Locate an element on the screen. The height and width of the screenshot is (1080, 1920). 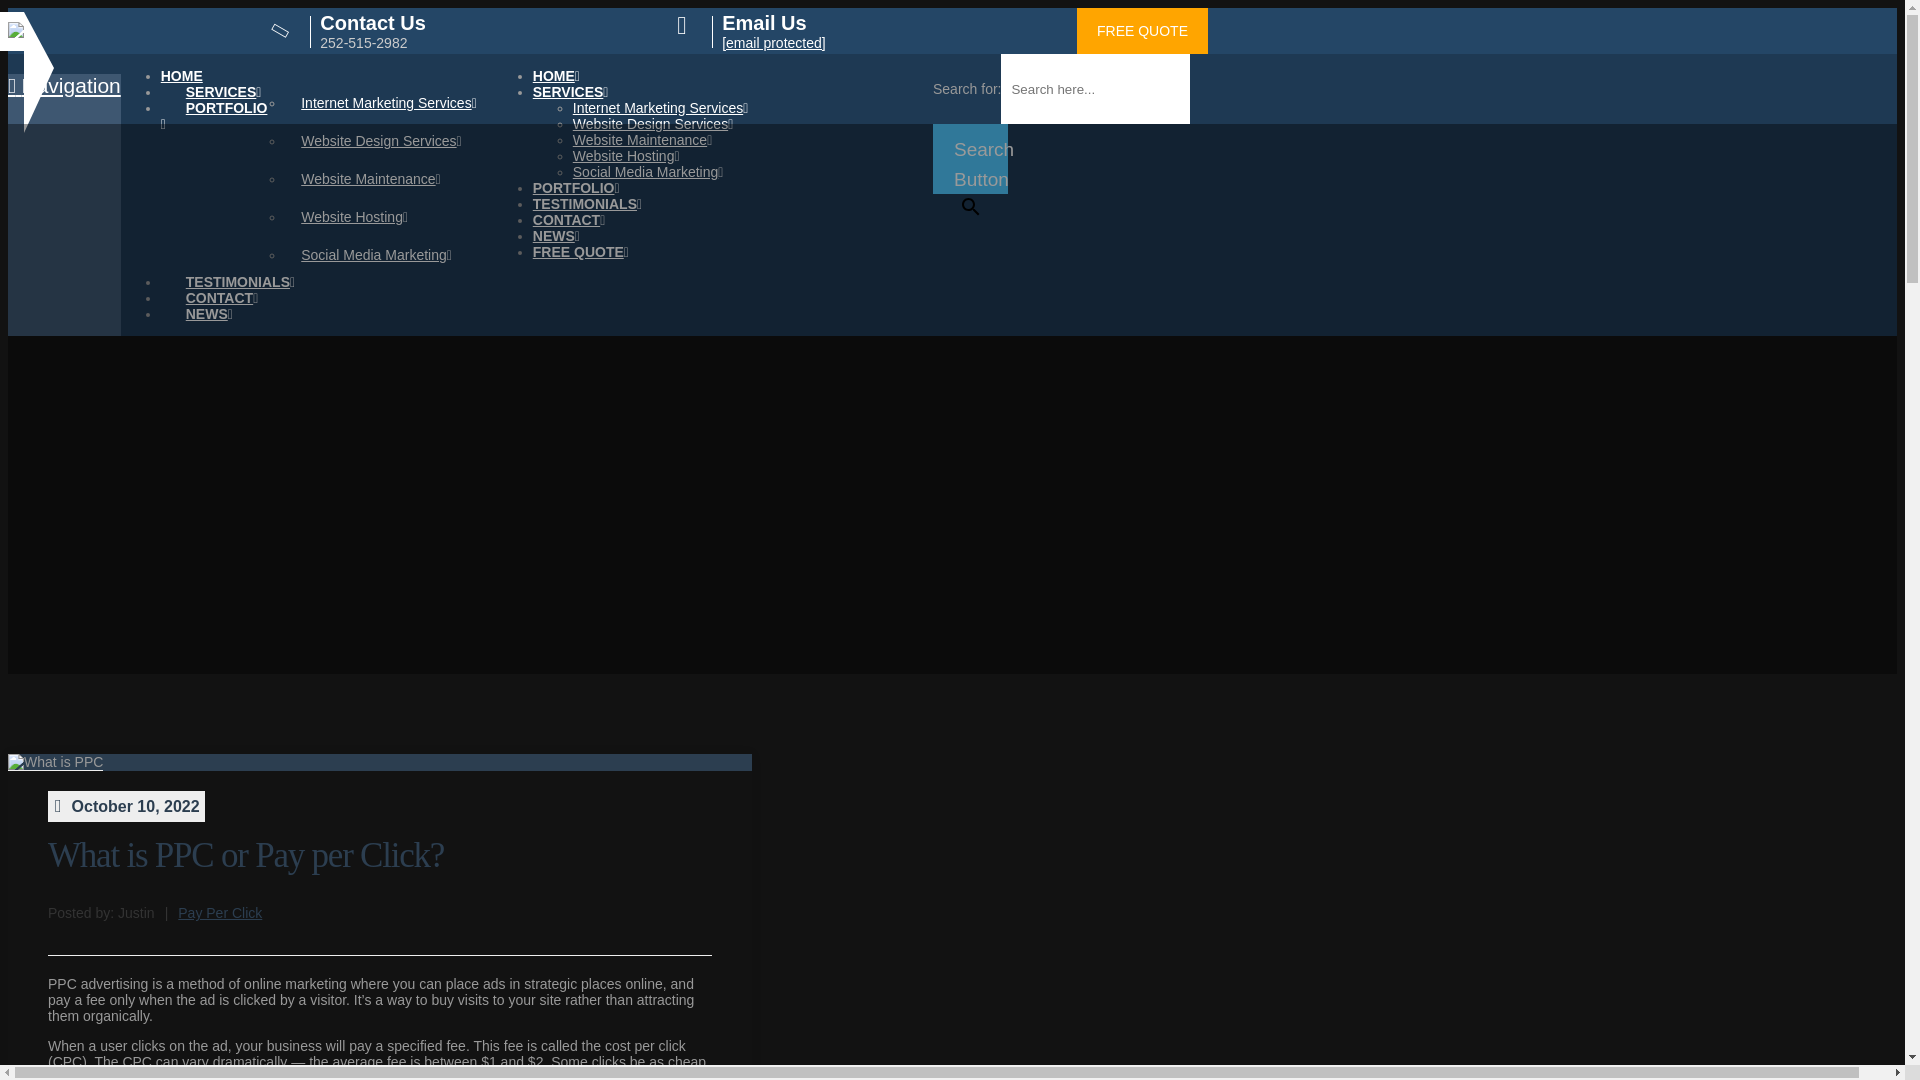
HOME is located at coordinates (181, 76).